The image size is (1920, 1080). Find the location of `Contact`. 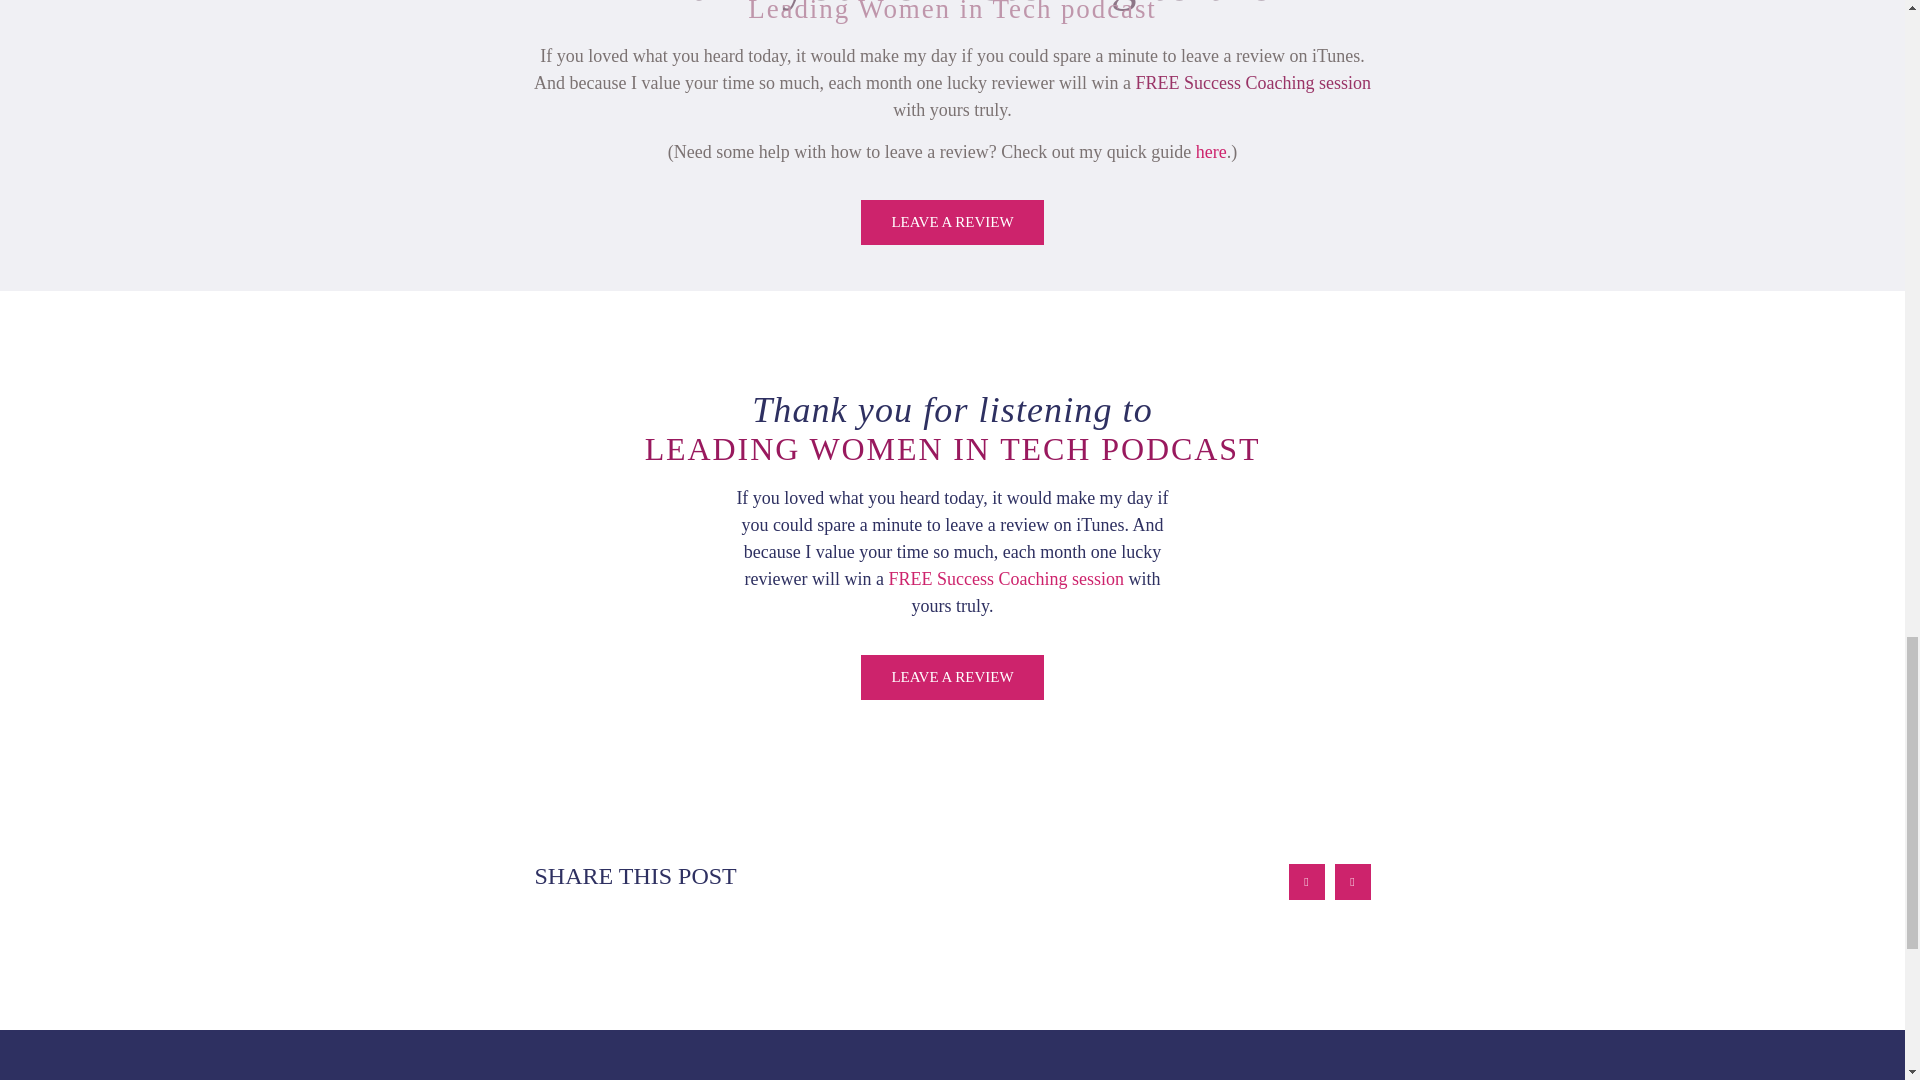

Contact is located at coordinates (984, 1075).